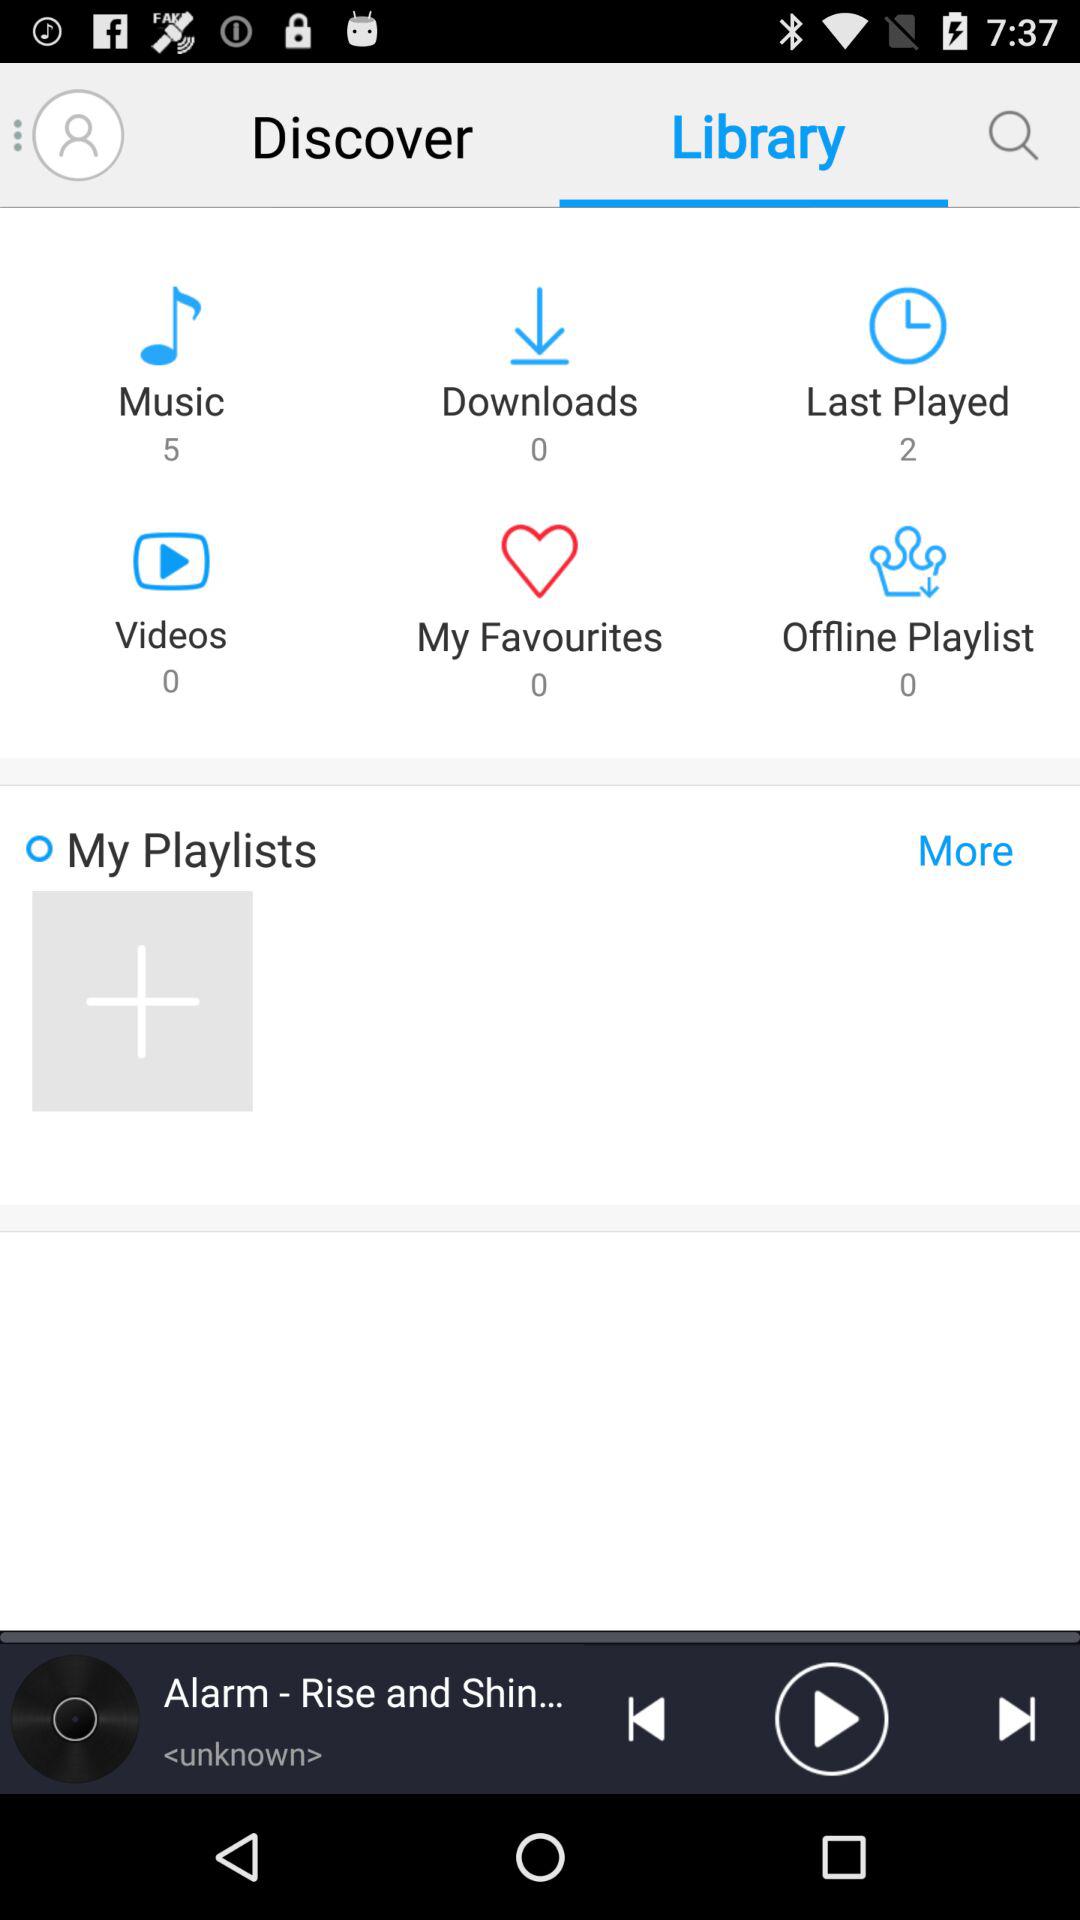  I want to click on access search fucntion, so click(1014, 135).